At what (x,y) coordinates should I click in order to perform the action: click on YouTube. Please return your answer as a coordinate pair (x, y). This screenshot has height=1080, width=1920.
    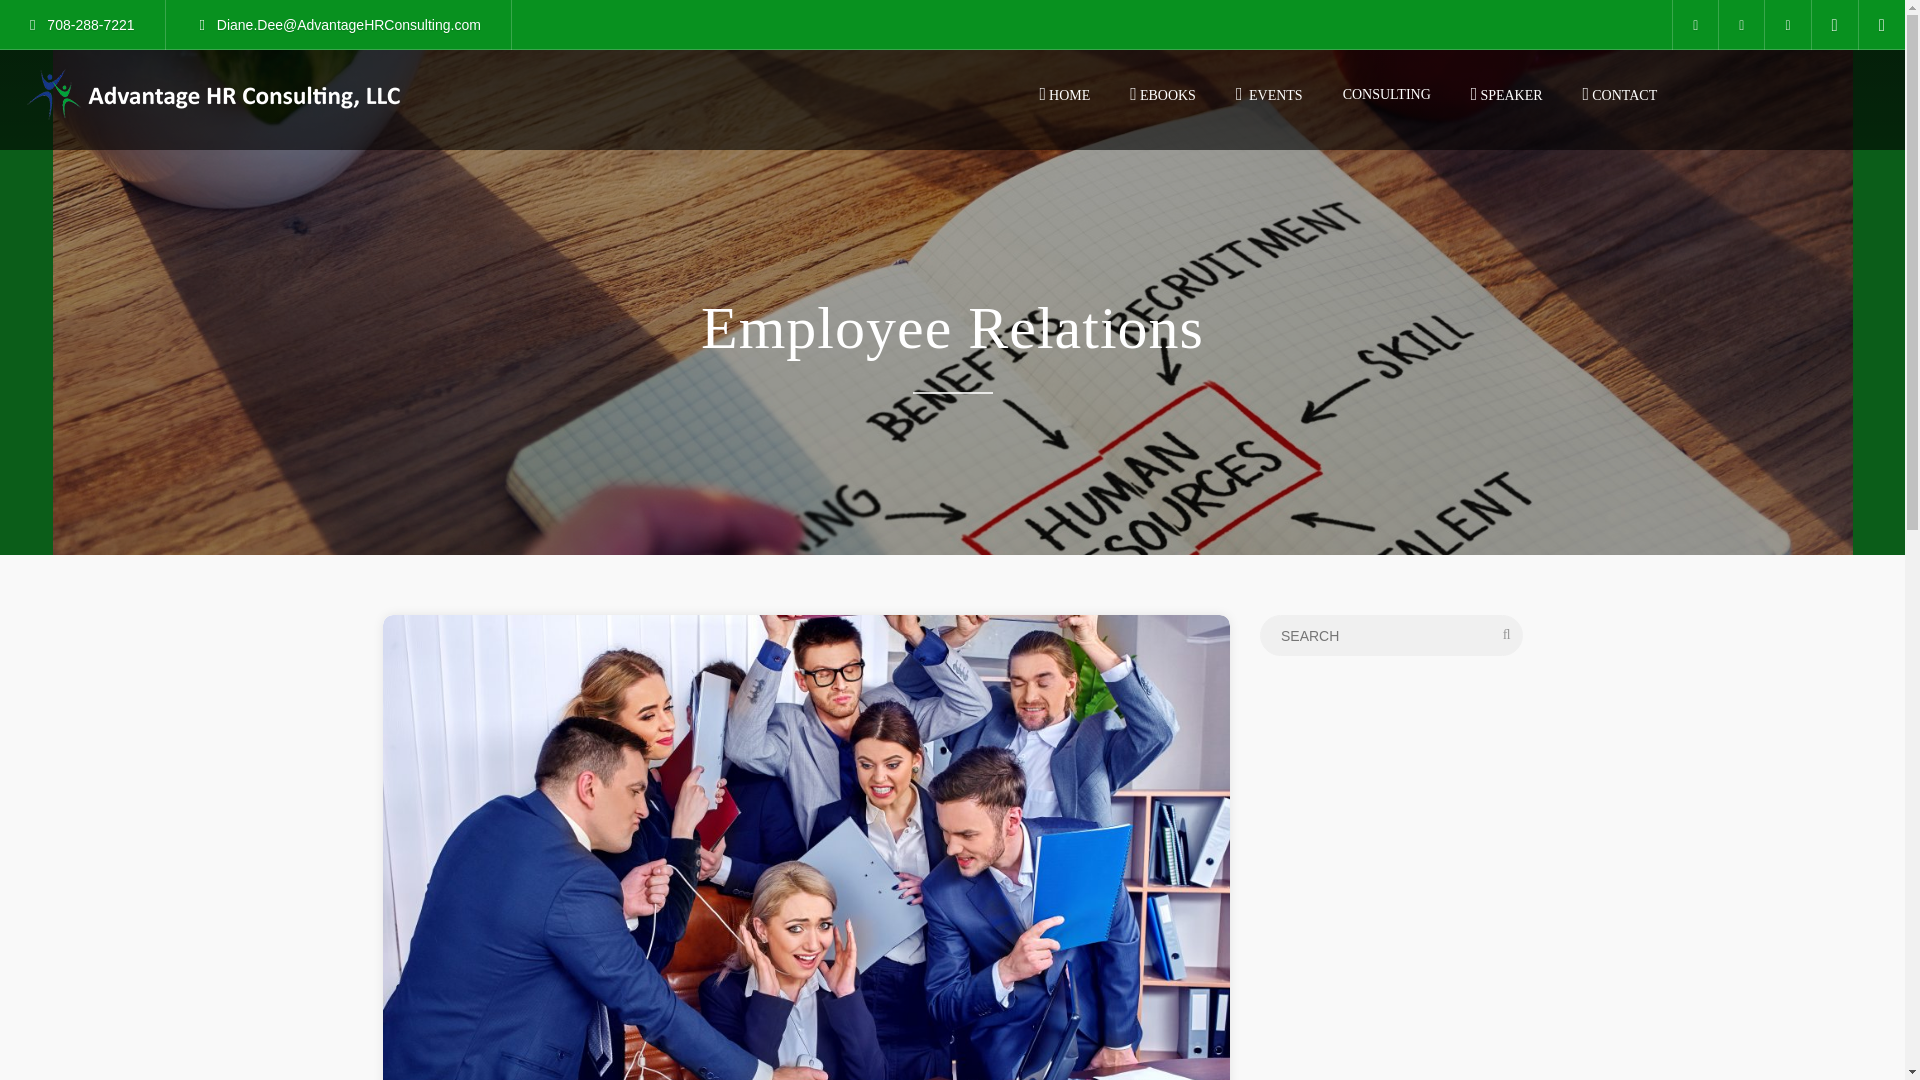
    Looking at the image, I should click on (1787, 24).